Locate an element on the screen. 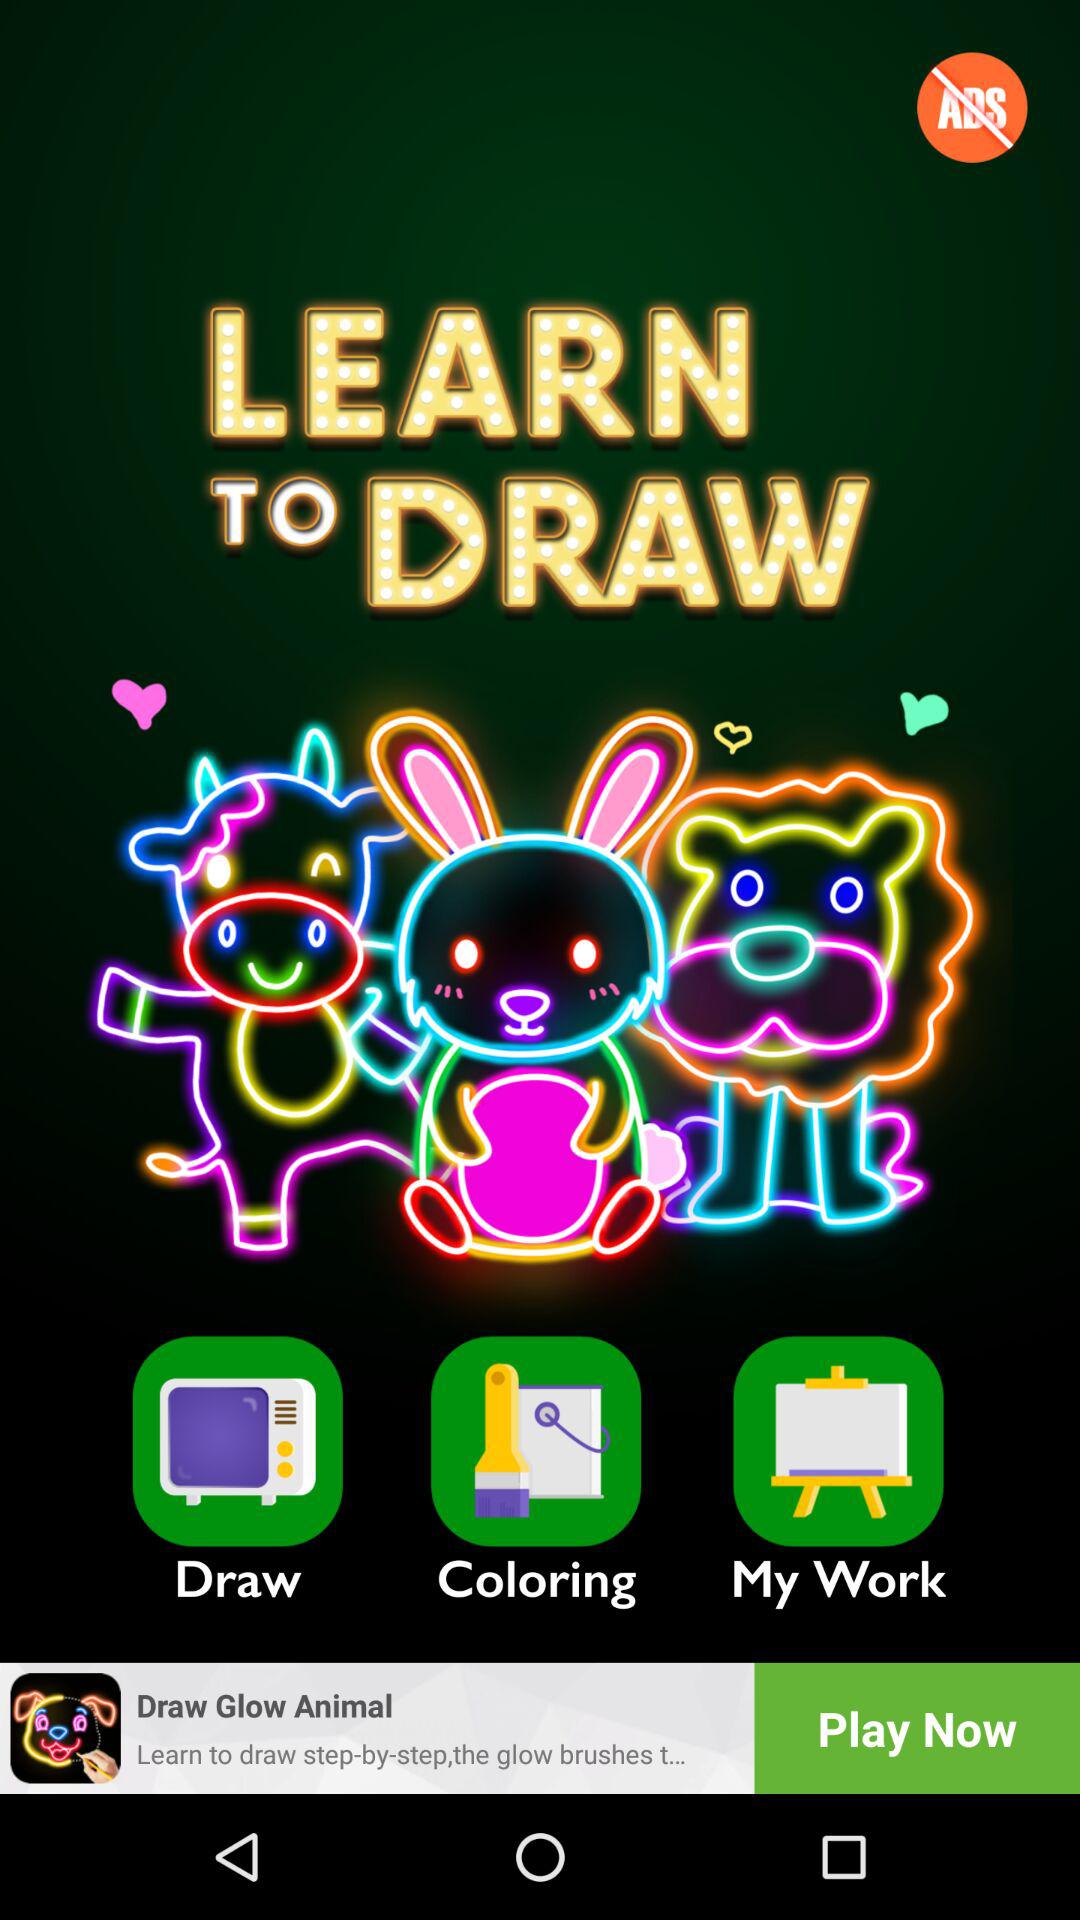 The height and width of the screenshot is (1920, 1080). erase the image is located at coordinates (536, 1441).